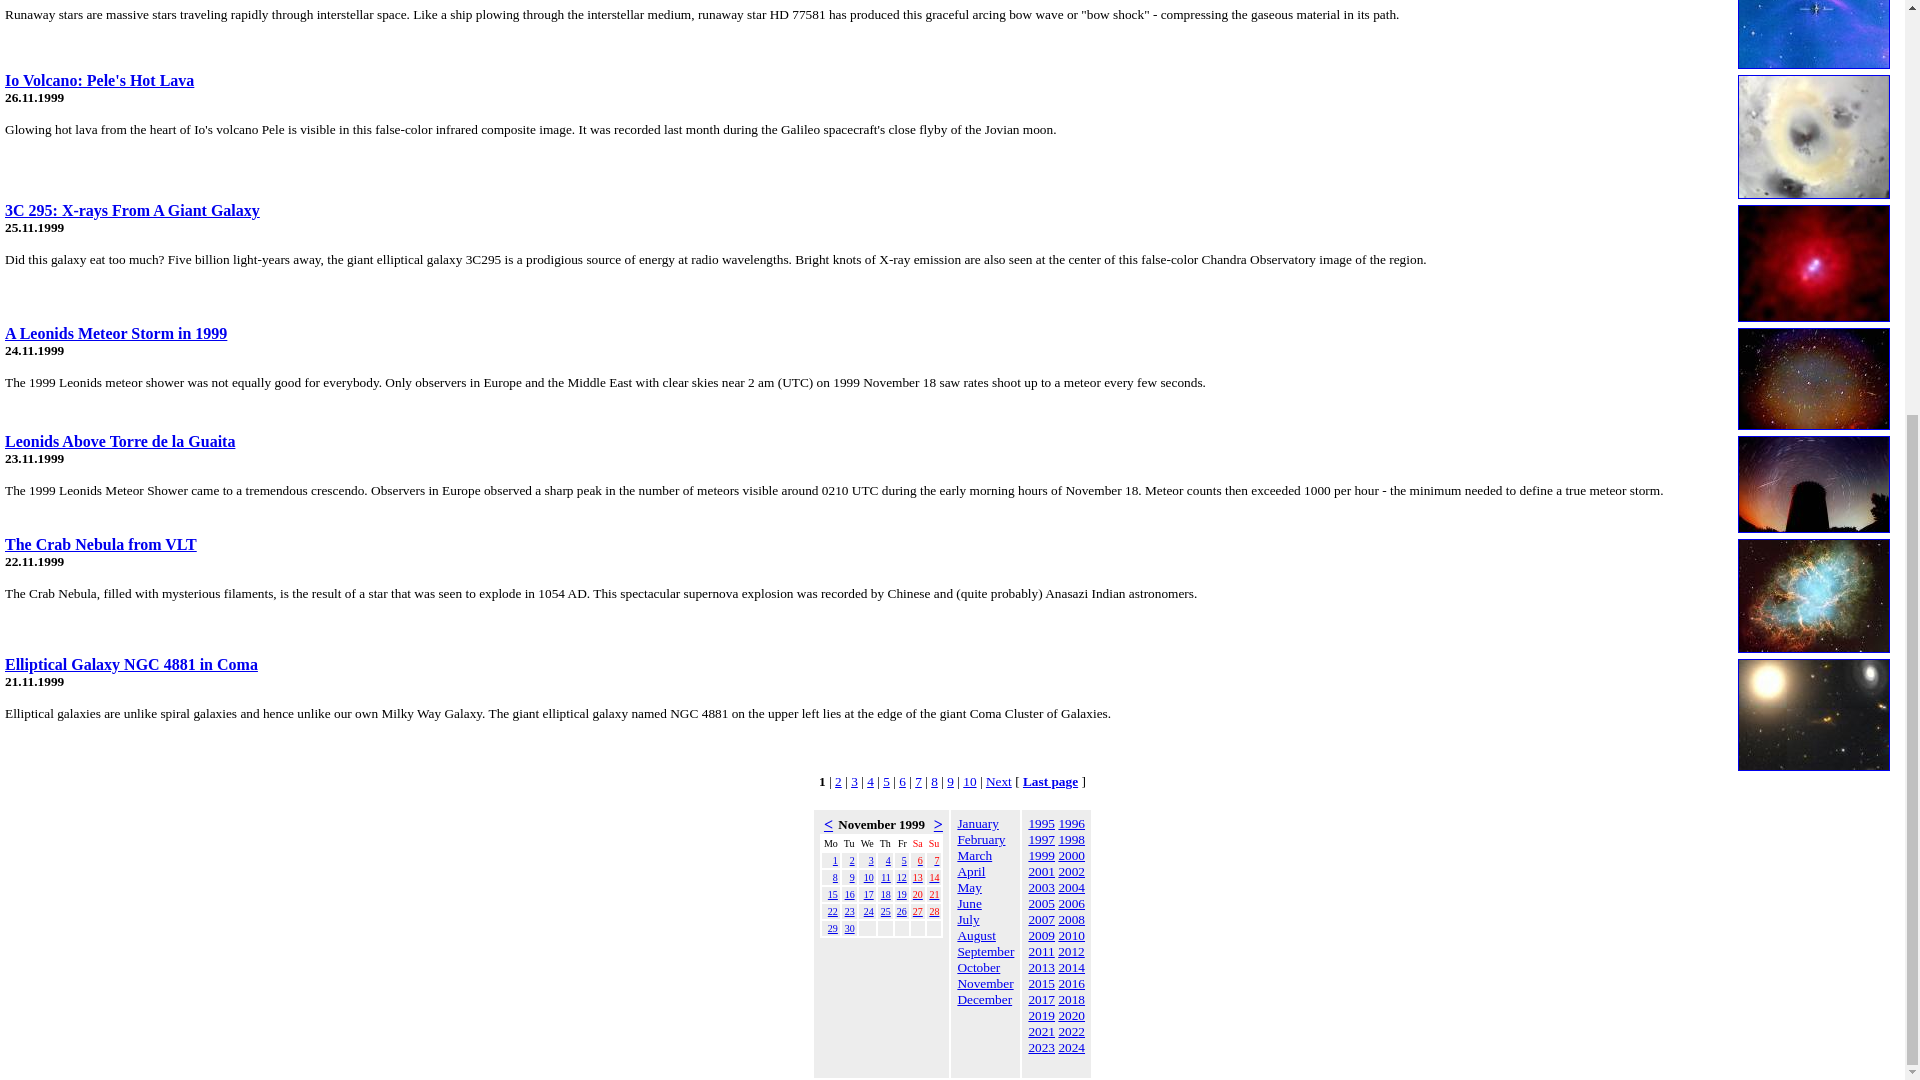 The image size is (1920, 1080). Describe the element at coordinates (1050, 782) in the screenshot. I see `Last page` at that location.